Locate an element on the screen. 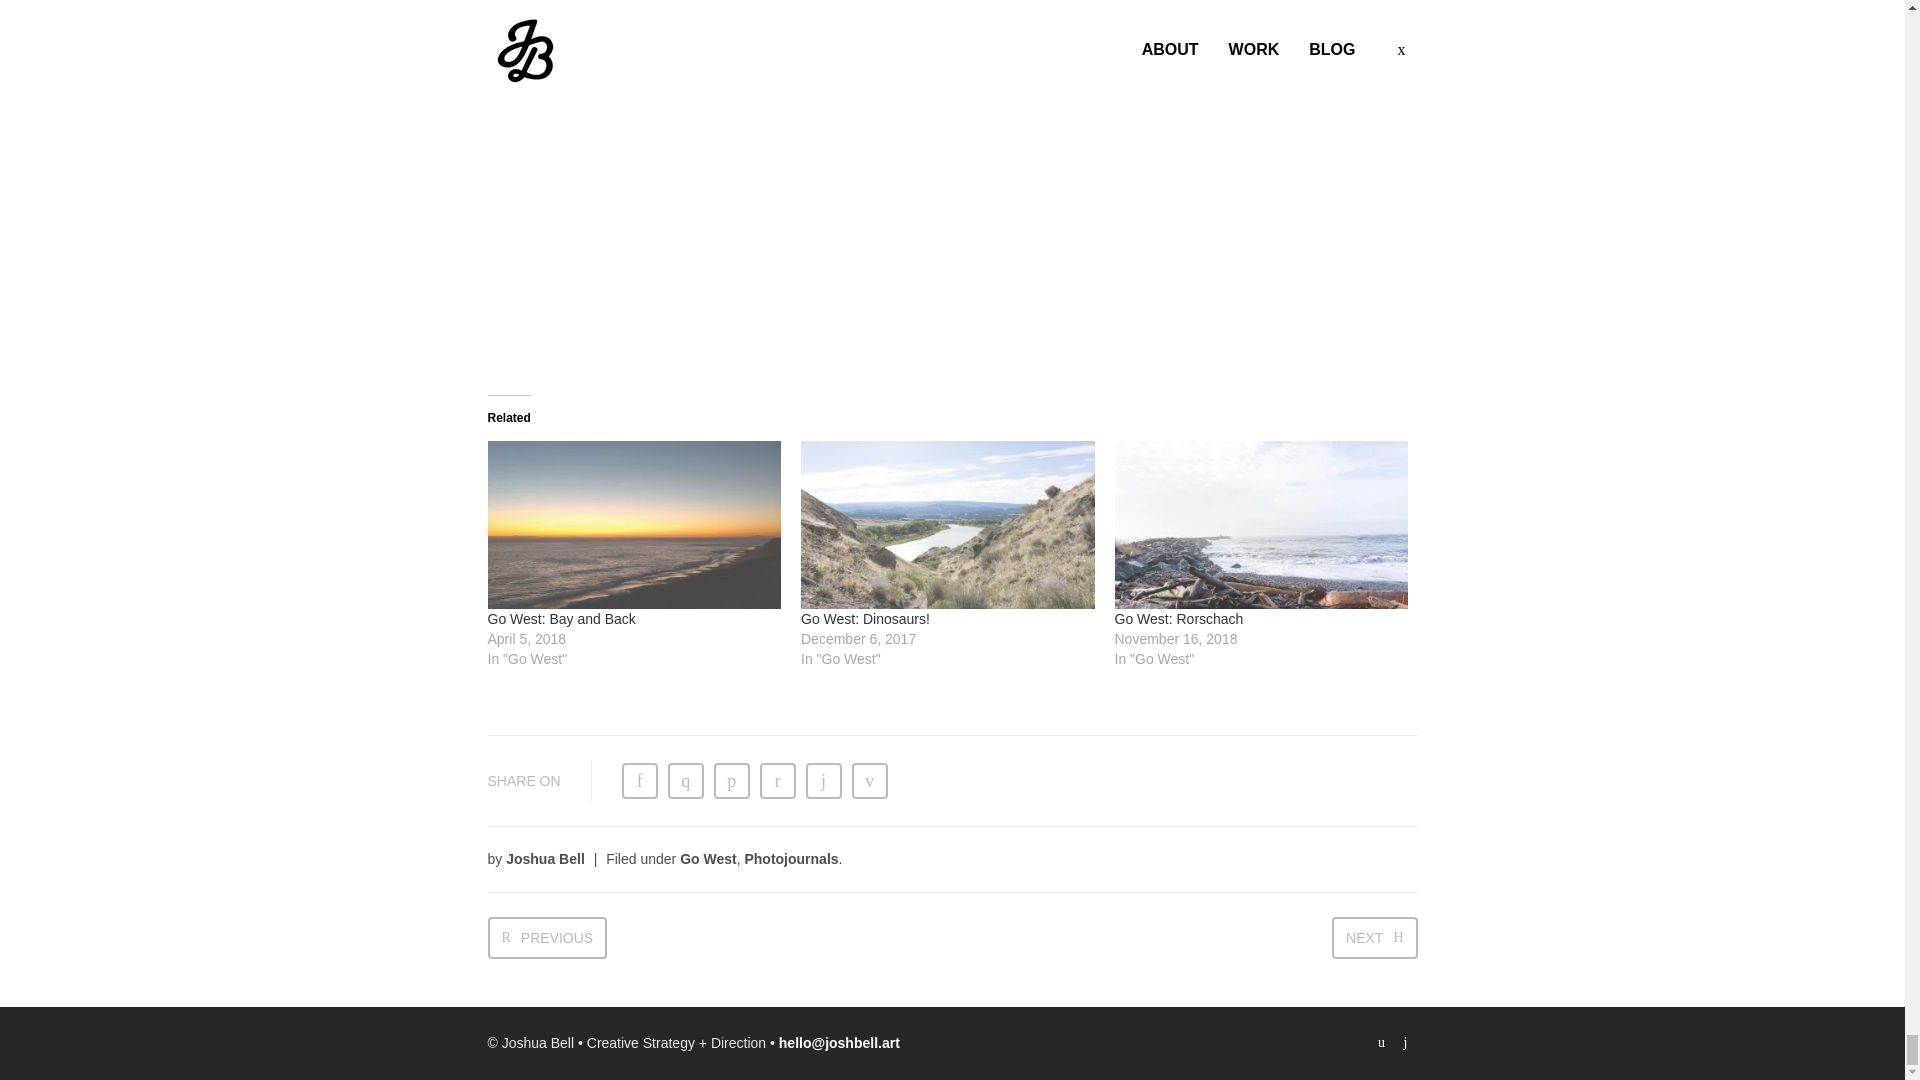 This screenshot has width=1920, height=1080. NEXT is located at coordinates (1374, 938).